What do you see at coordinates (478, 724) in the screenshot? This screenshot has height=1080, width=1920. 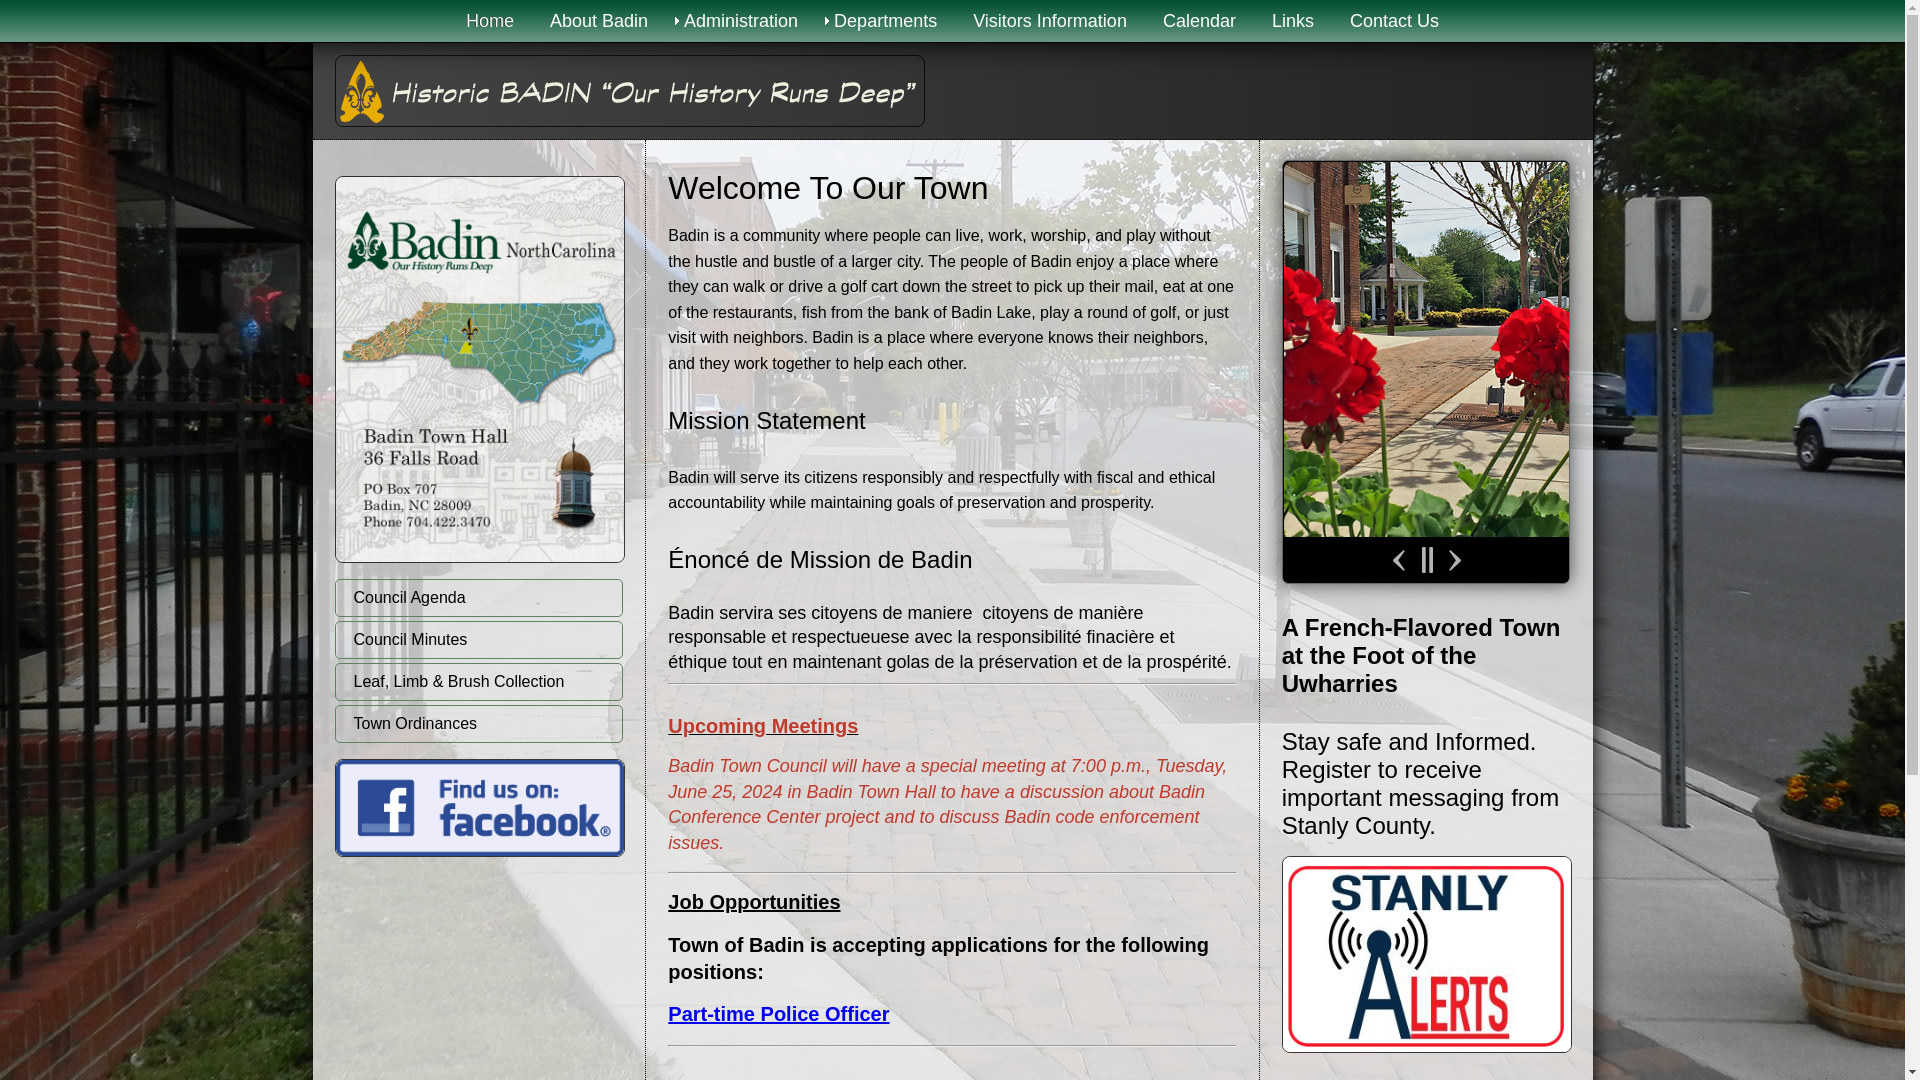 I see `Town Ordinances` at bounding box center [478, 724].